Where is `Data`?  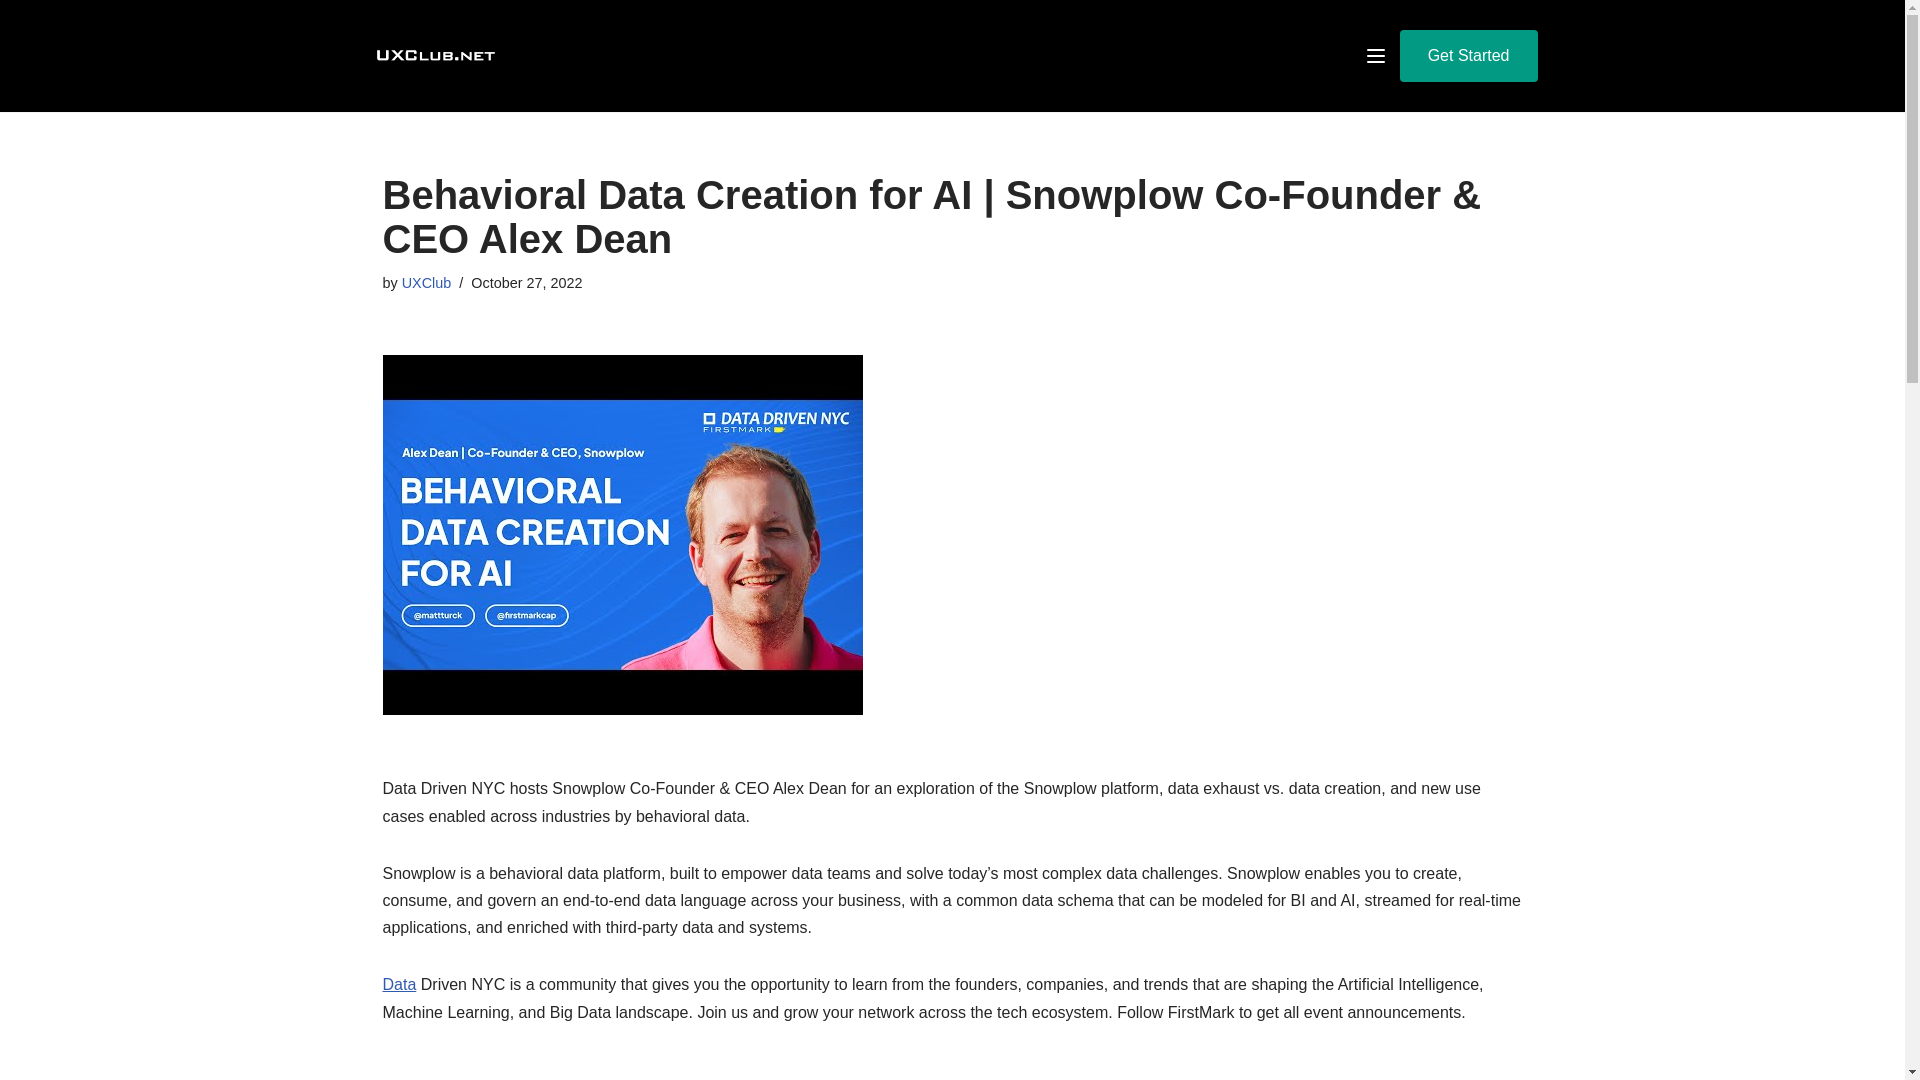
Data is located at coordinates (399, 984).